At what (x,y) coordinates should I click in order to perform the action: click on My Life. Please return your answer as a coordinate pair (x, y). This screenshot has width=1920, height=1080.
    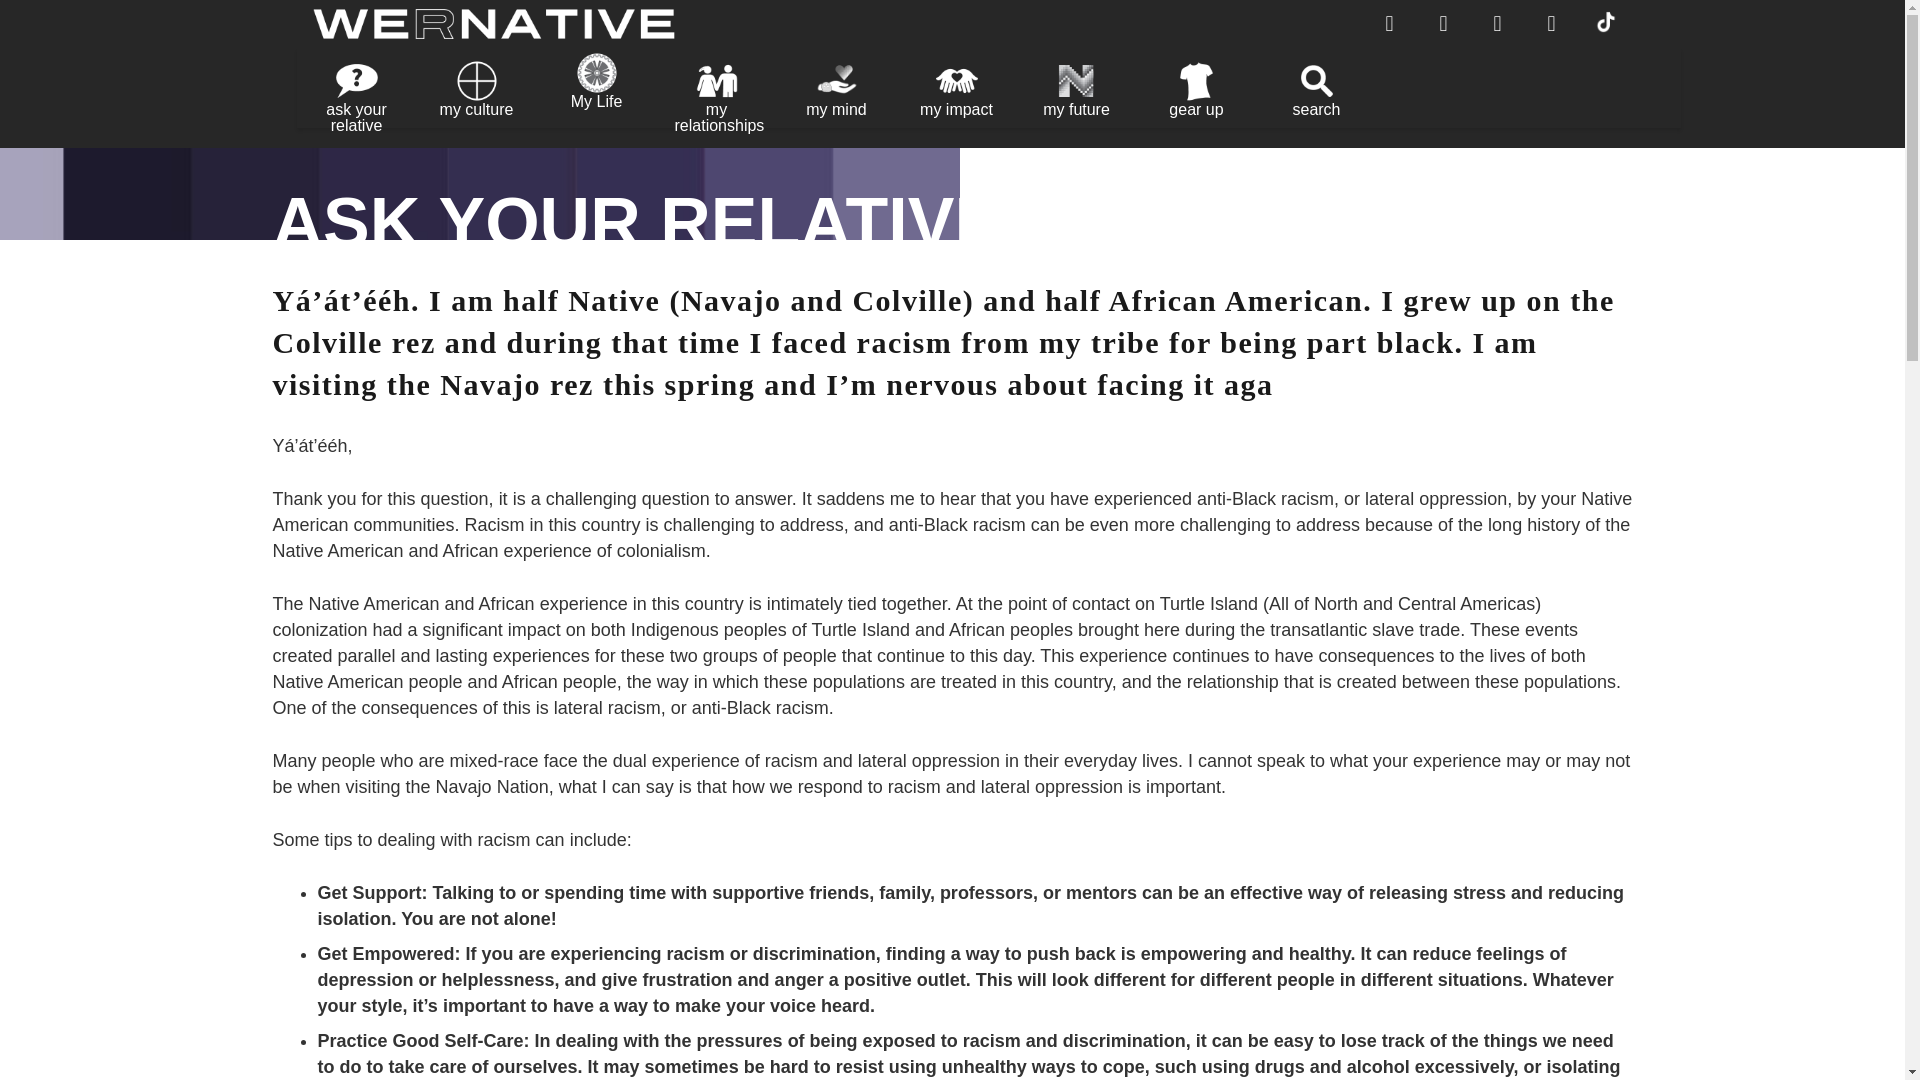
    Looking at the image, I should click on (596, 92).